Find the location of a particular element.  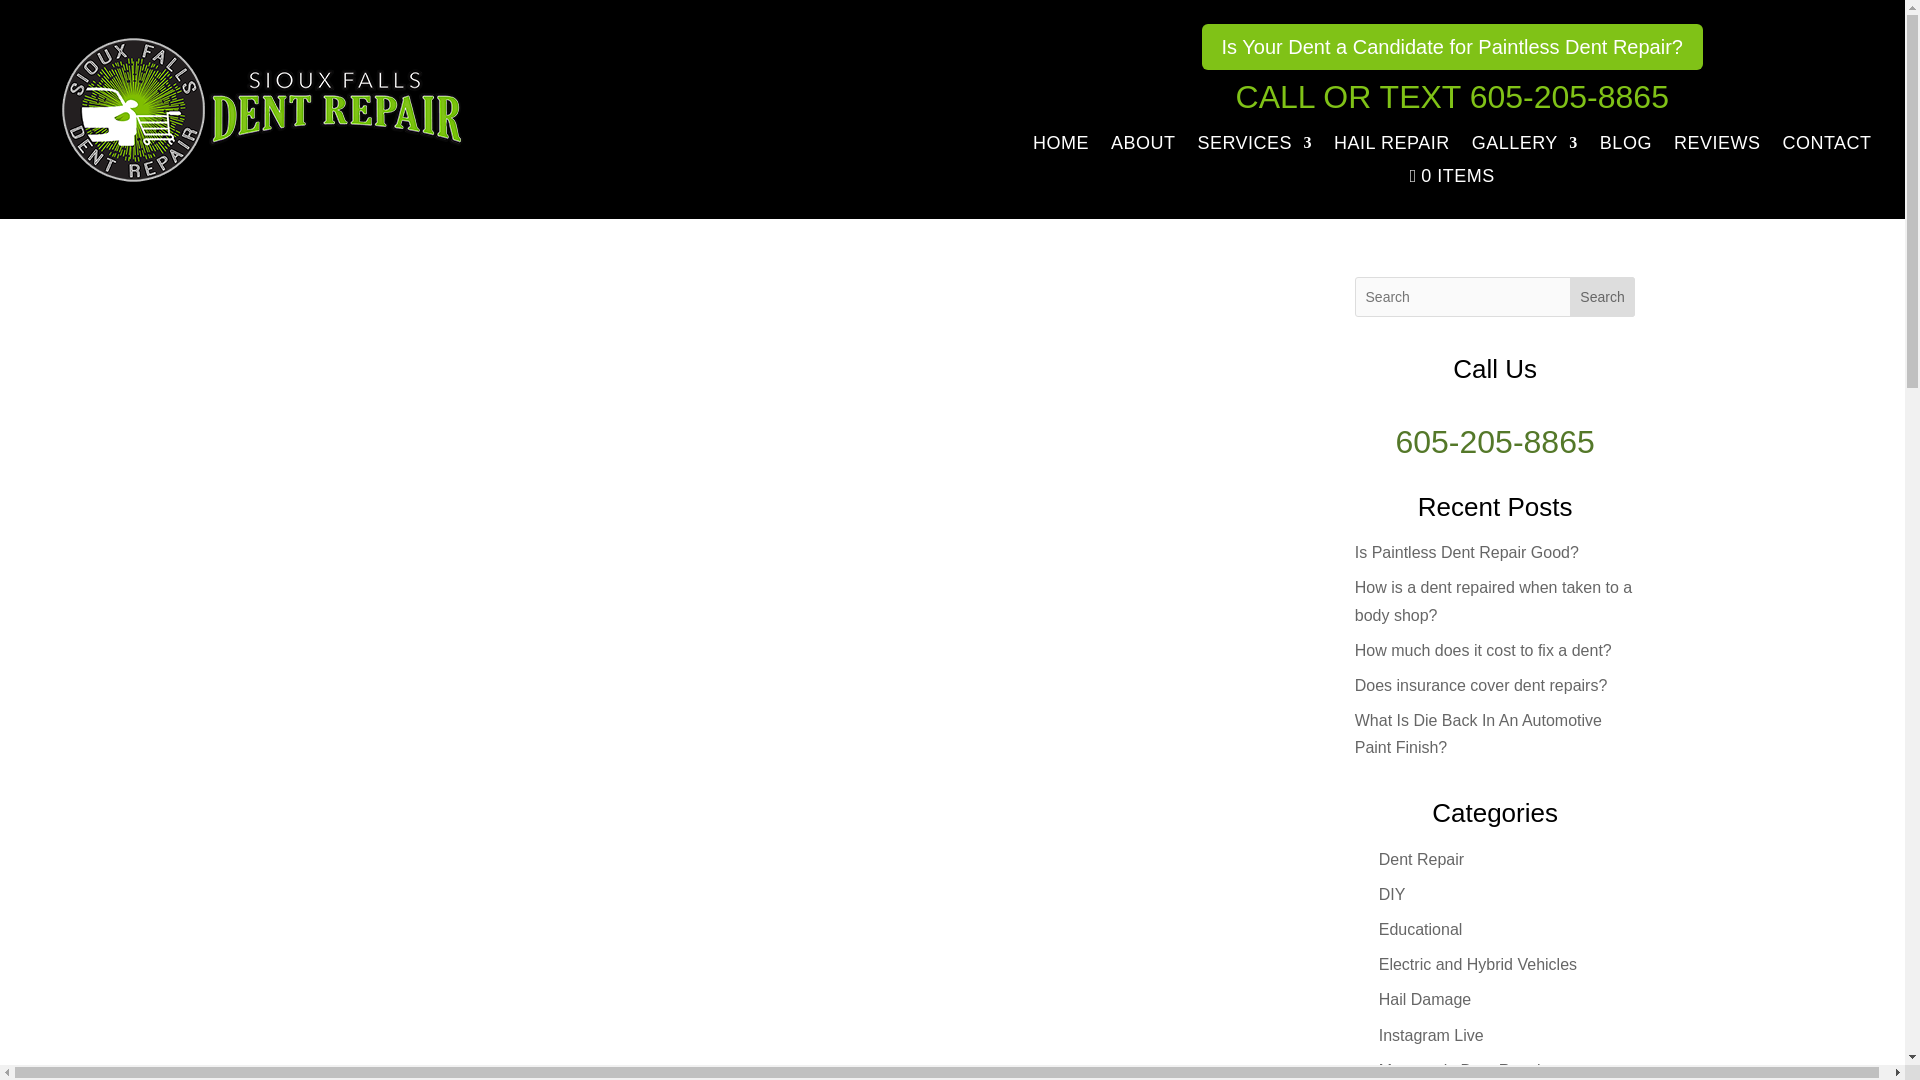

Hail Damage is located at coordinates (1424, 999).